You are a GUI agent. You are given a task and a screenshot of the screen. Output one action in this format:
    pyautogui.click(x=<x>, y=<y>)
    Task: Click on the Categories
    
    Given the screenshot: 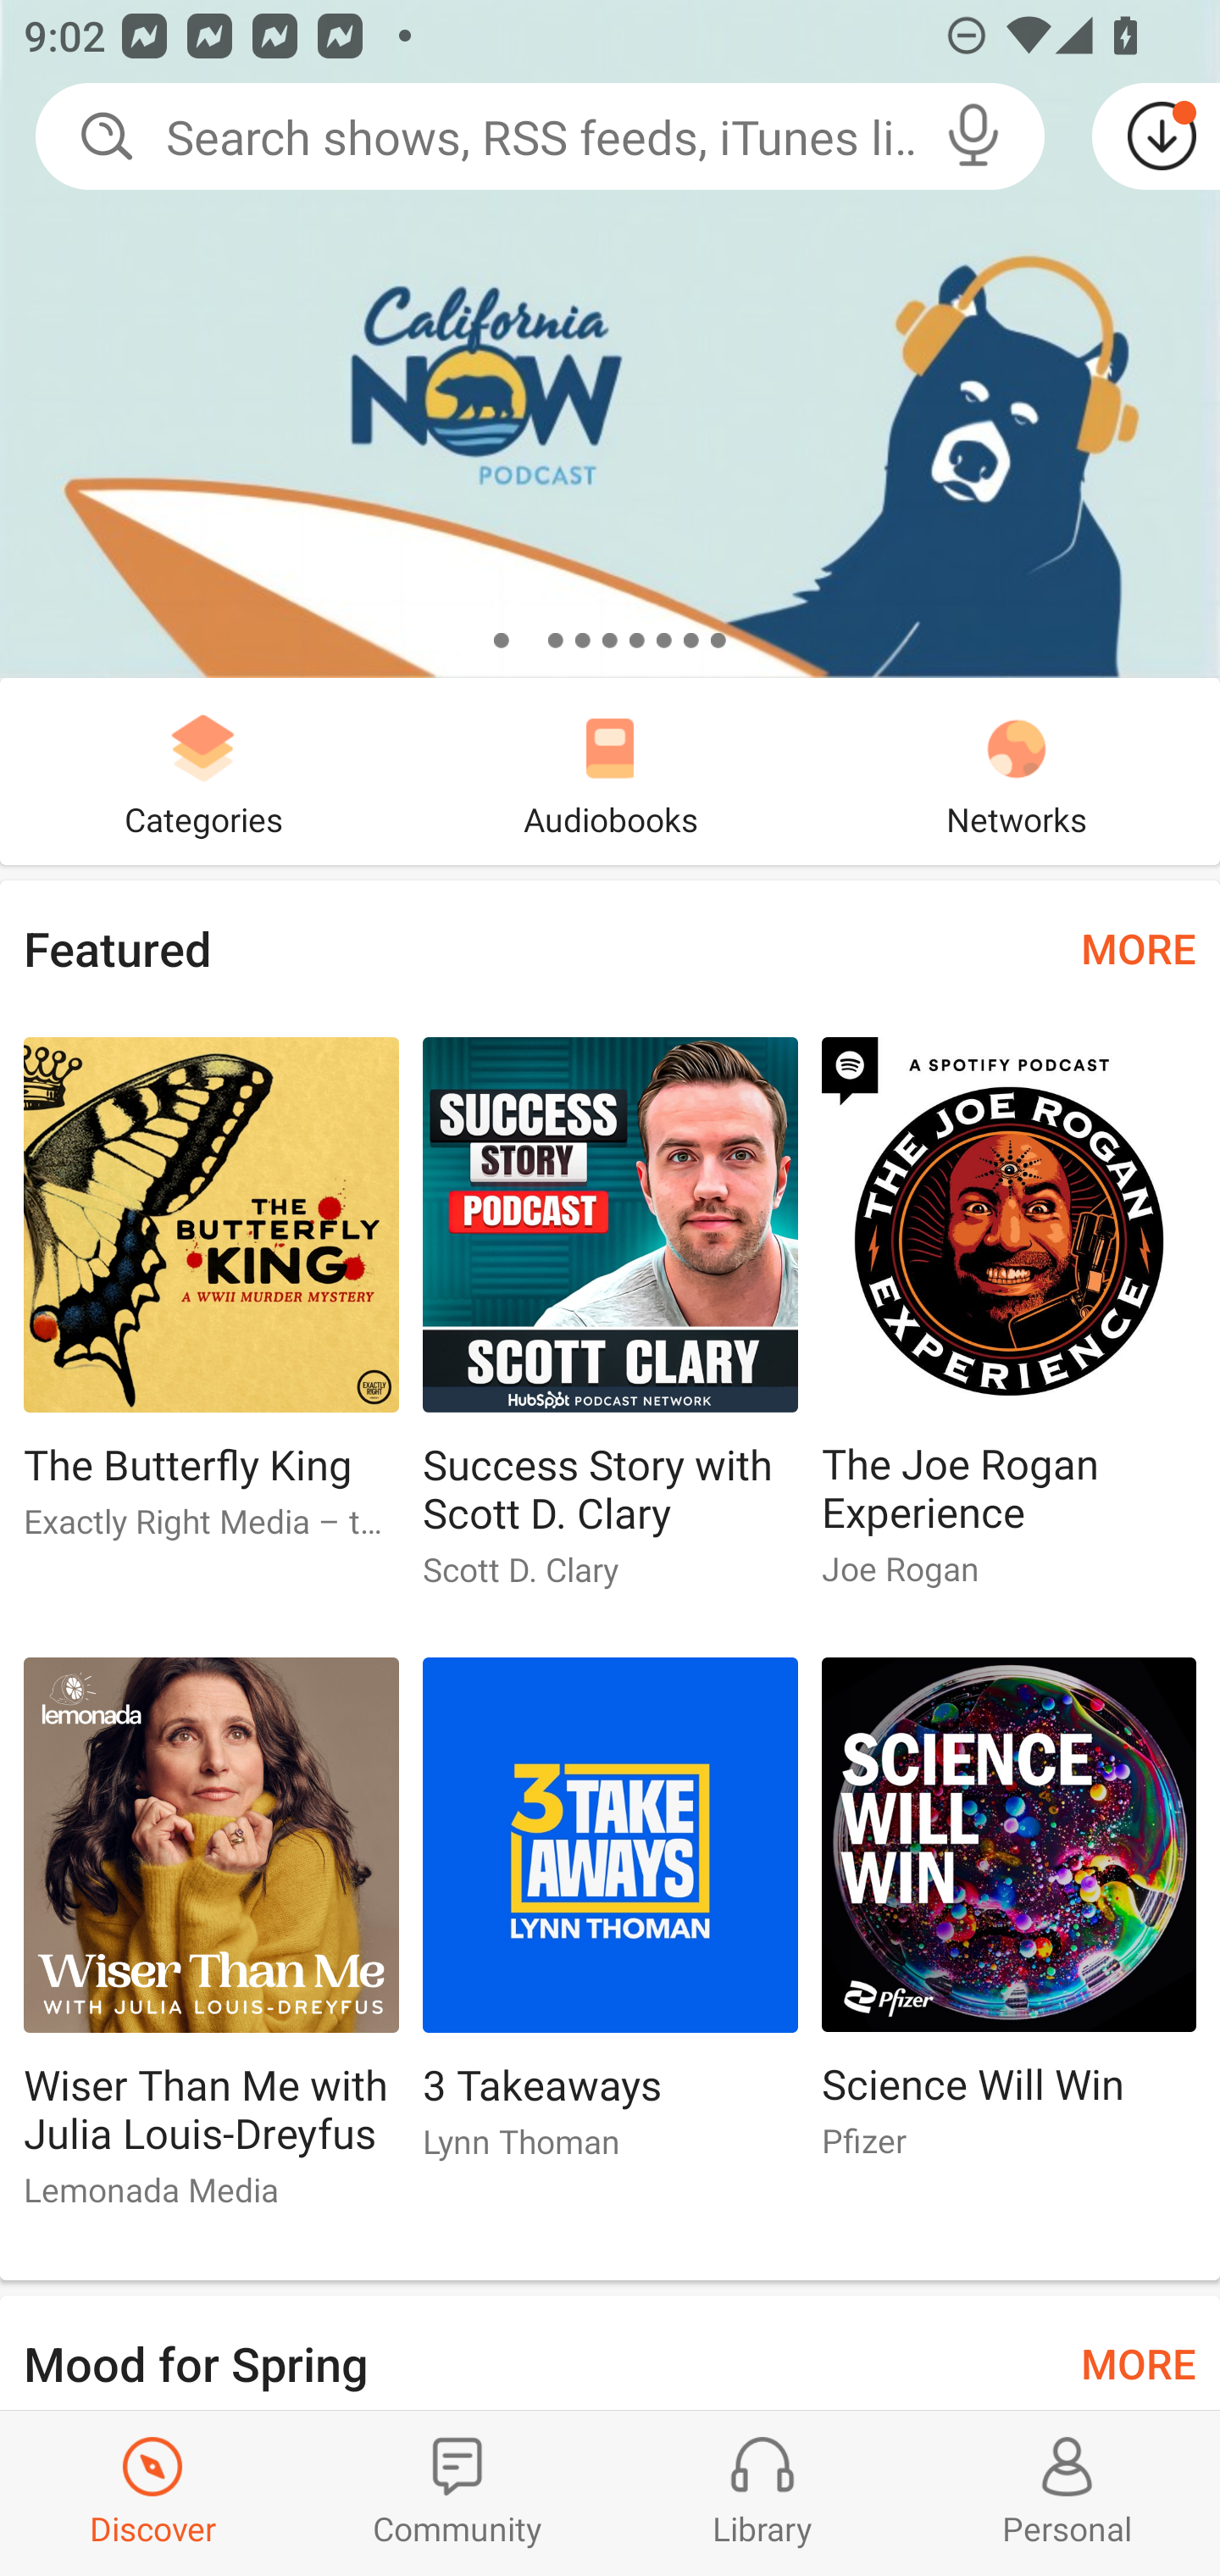 What is the action you would take?
    pyautogui.click(x=203, y=771)
    